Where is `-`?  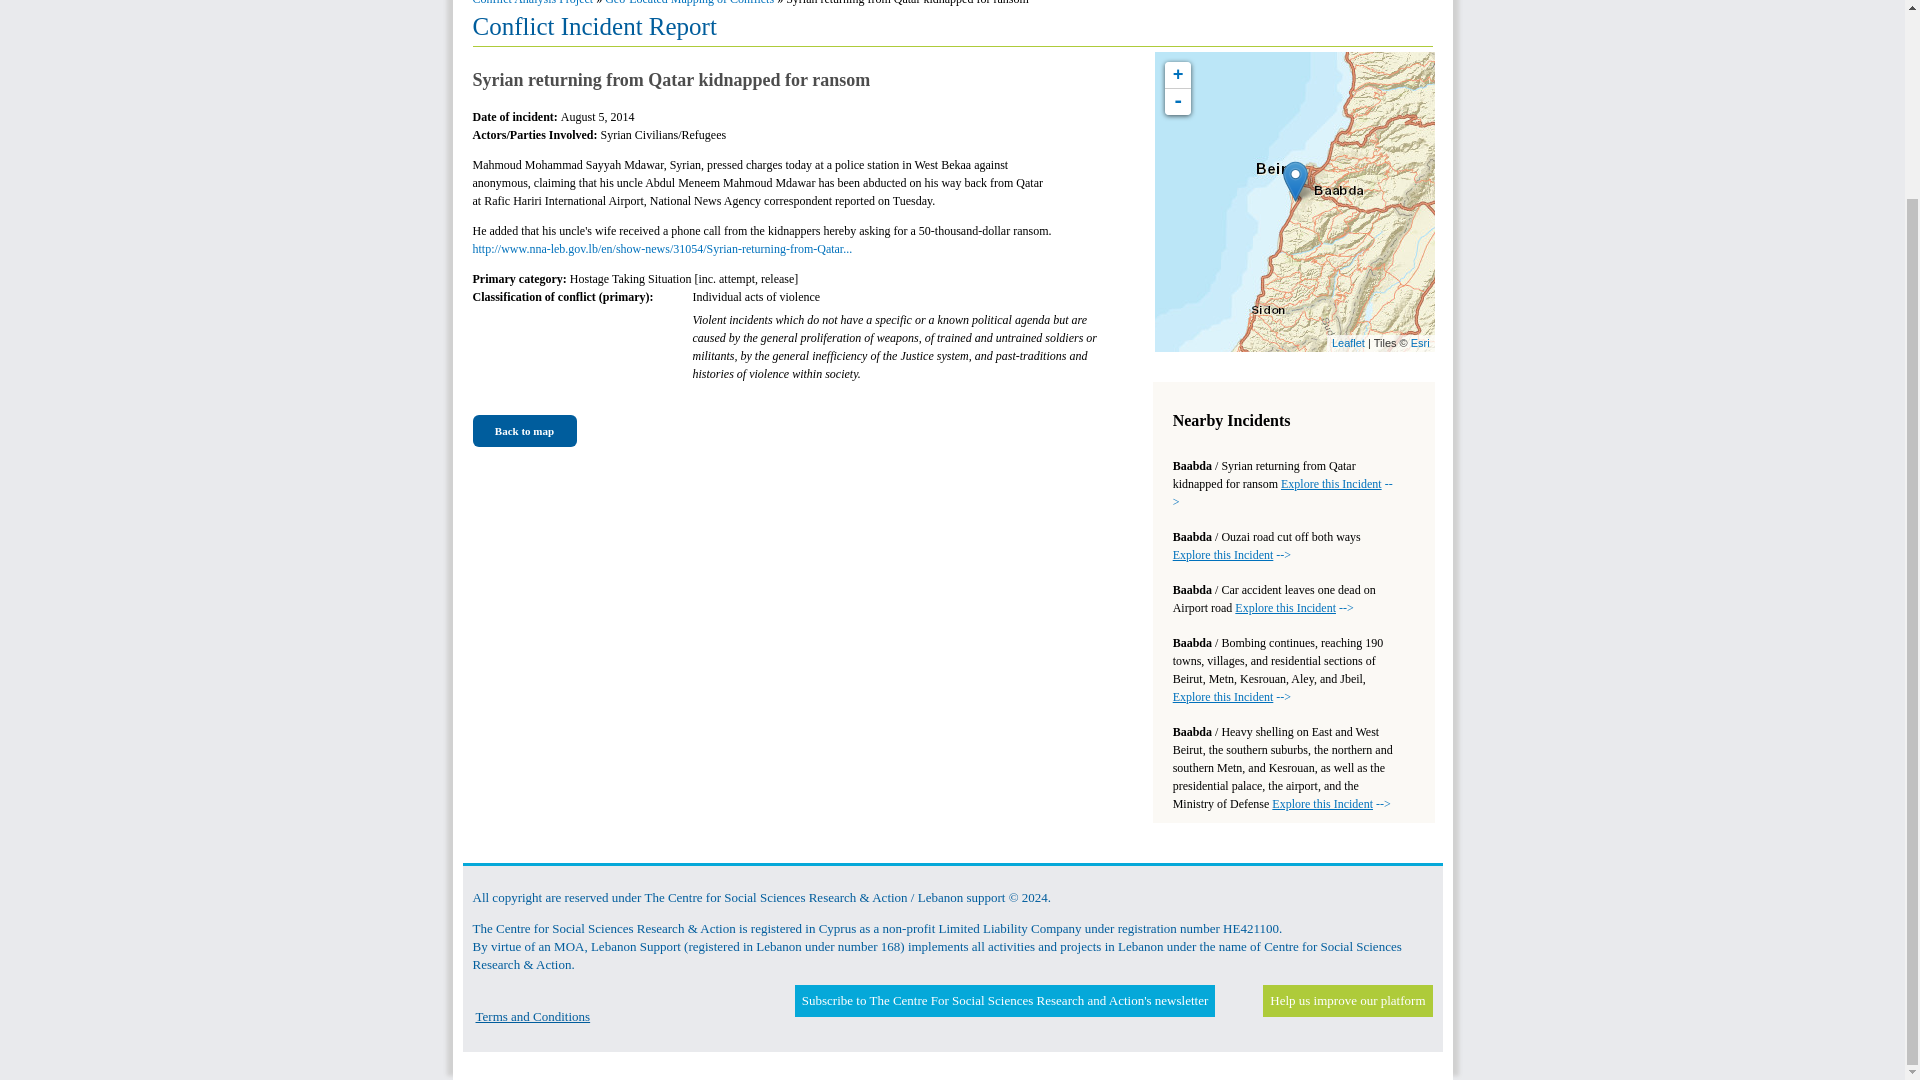 - is located at coordinates (1178, 101).